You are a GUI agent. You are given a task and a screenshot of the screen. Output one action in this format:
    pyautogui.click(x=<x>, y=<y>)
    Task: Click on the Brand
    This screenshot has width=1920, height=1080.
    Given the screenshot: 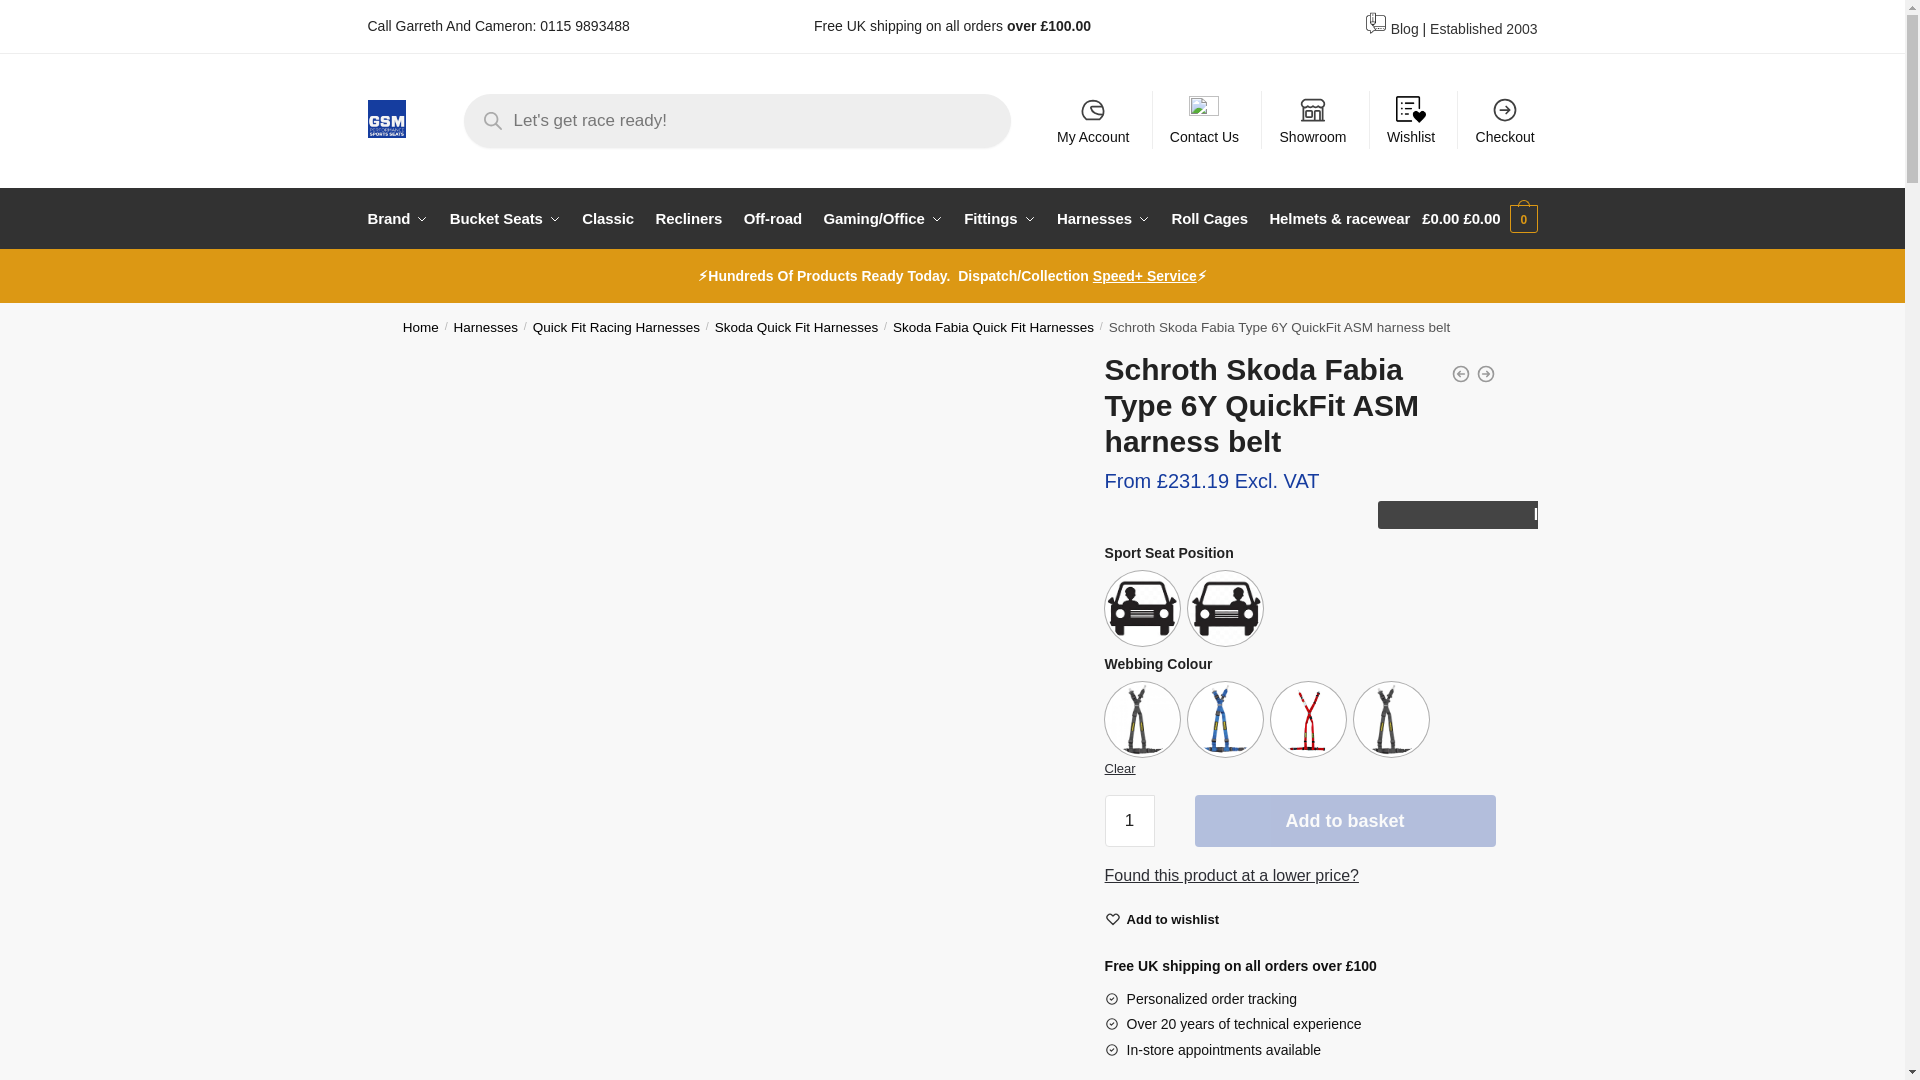 What is the action you would take?
    pyautogui.click(x=402, y=219)
    